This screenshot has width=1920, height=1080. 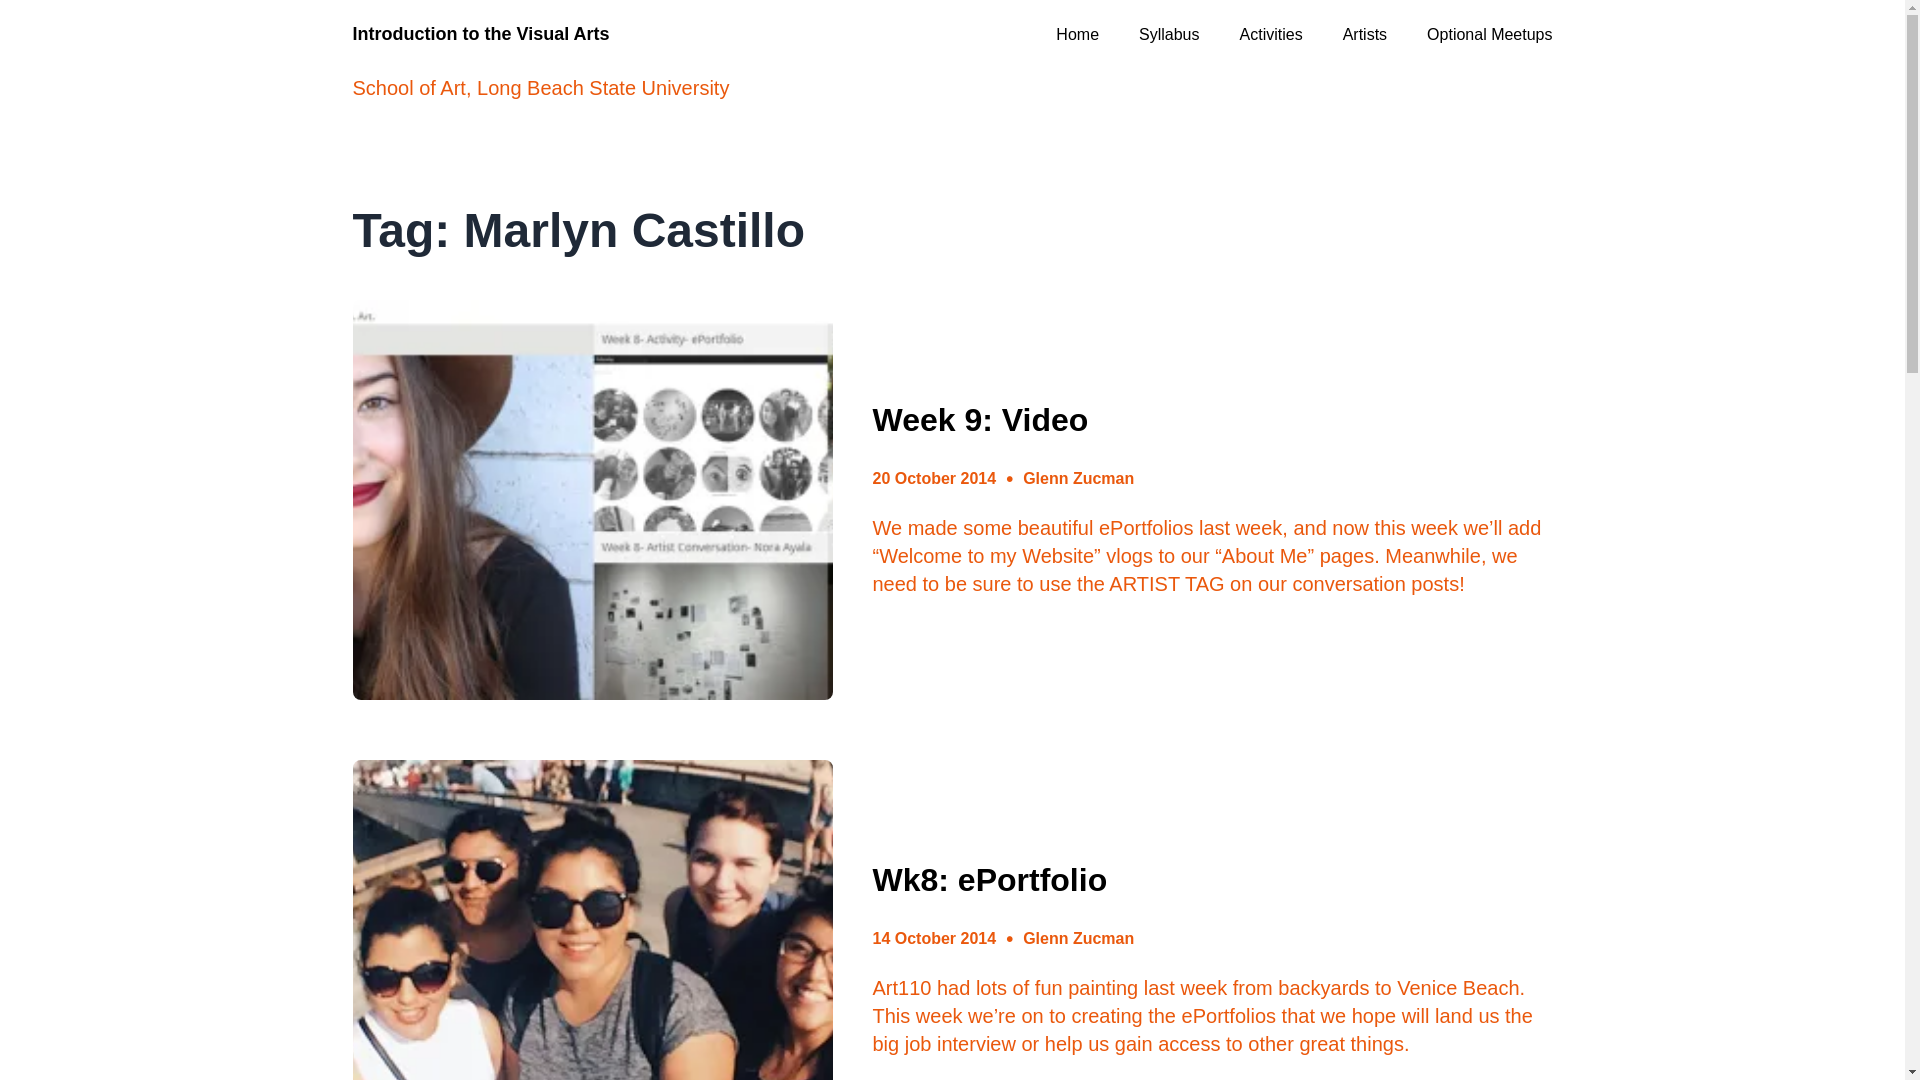 What do you see at coordinates (1364, 34) in the screenshot?
I see `Artists` at bounding box center [1364, 34].